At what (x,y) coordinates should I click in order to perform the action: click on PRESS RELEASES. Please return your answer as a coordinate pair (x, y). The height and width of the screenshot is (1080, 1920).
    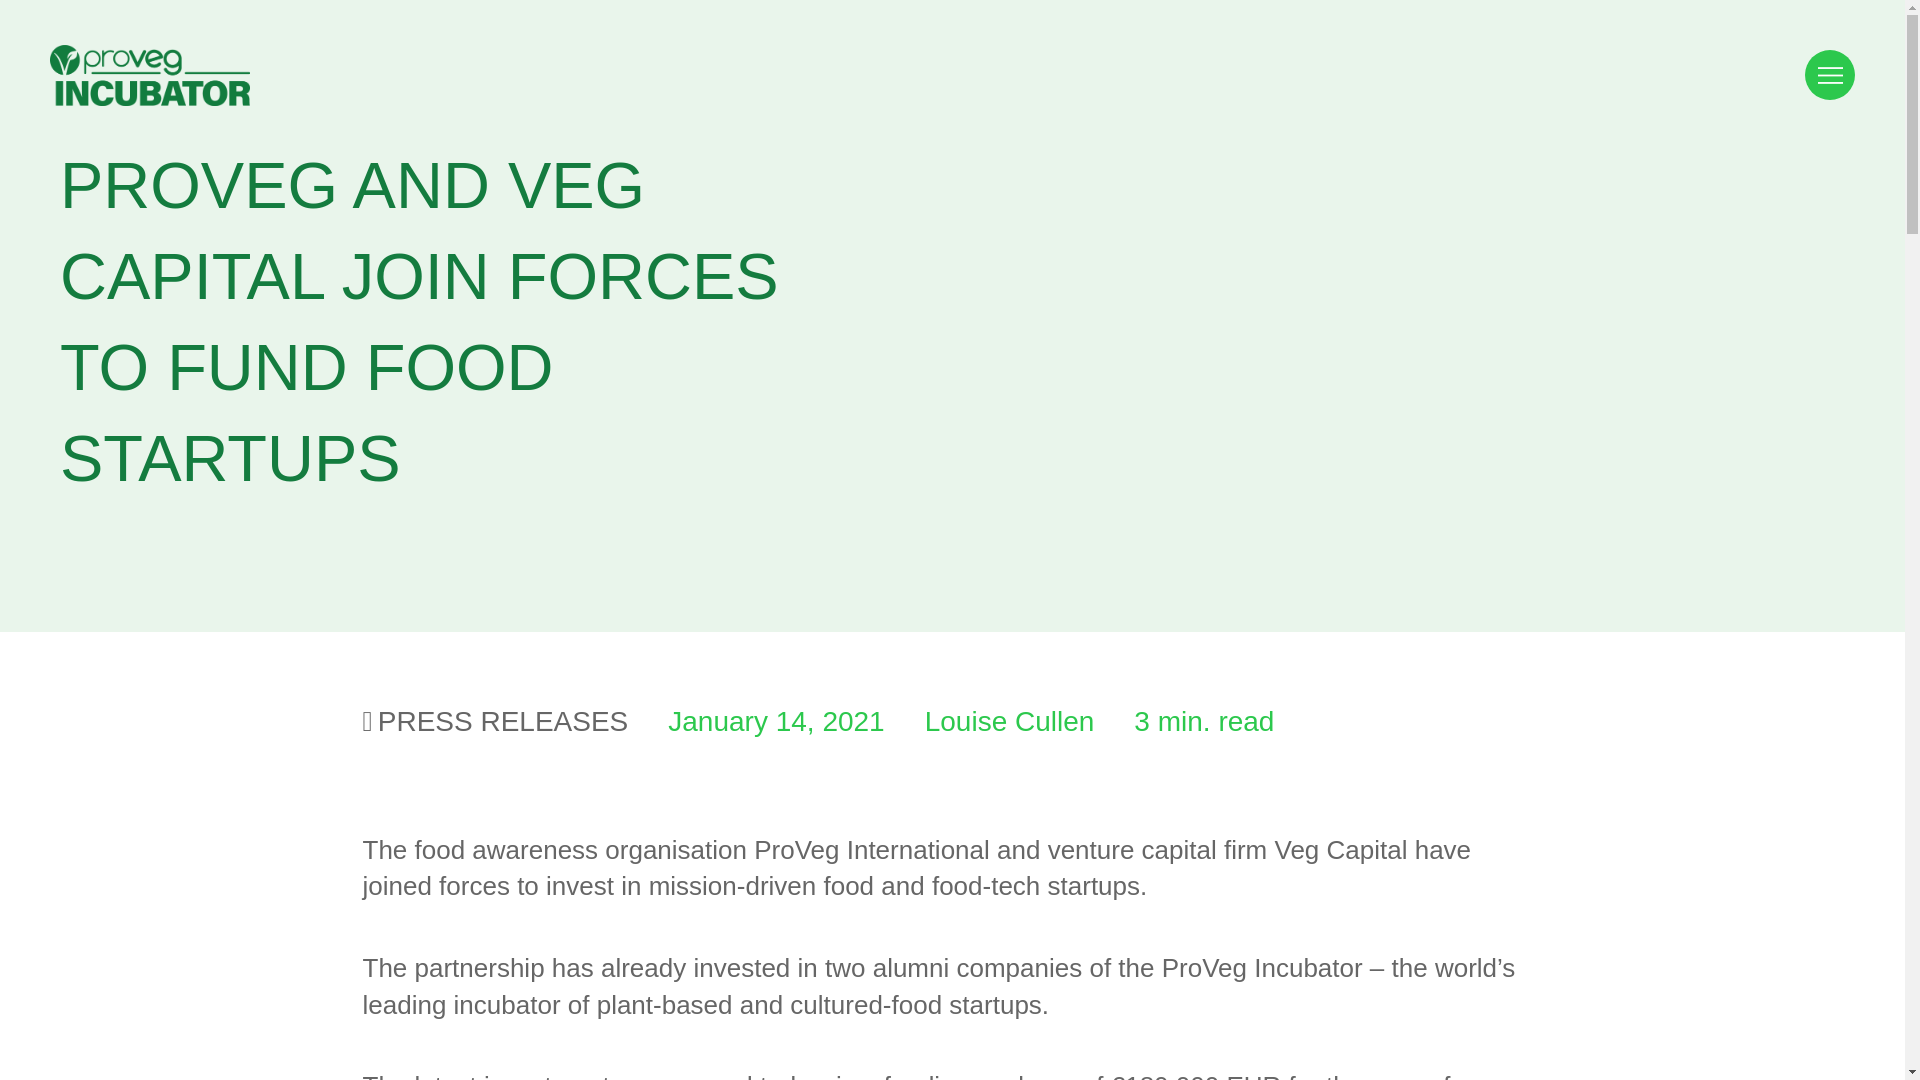
    Looking at the image, I should click on (494, 721).